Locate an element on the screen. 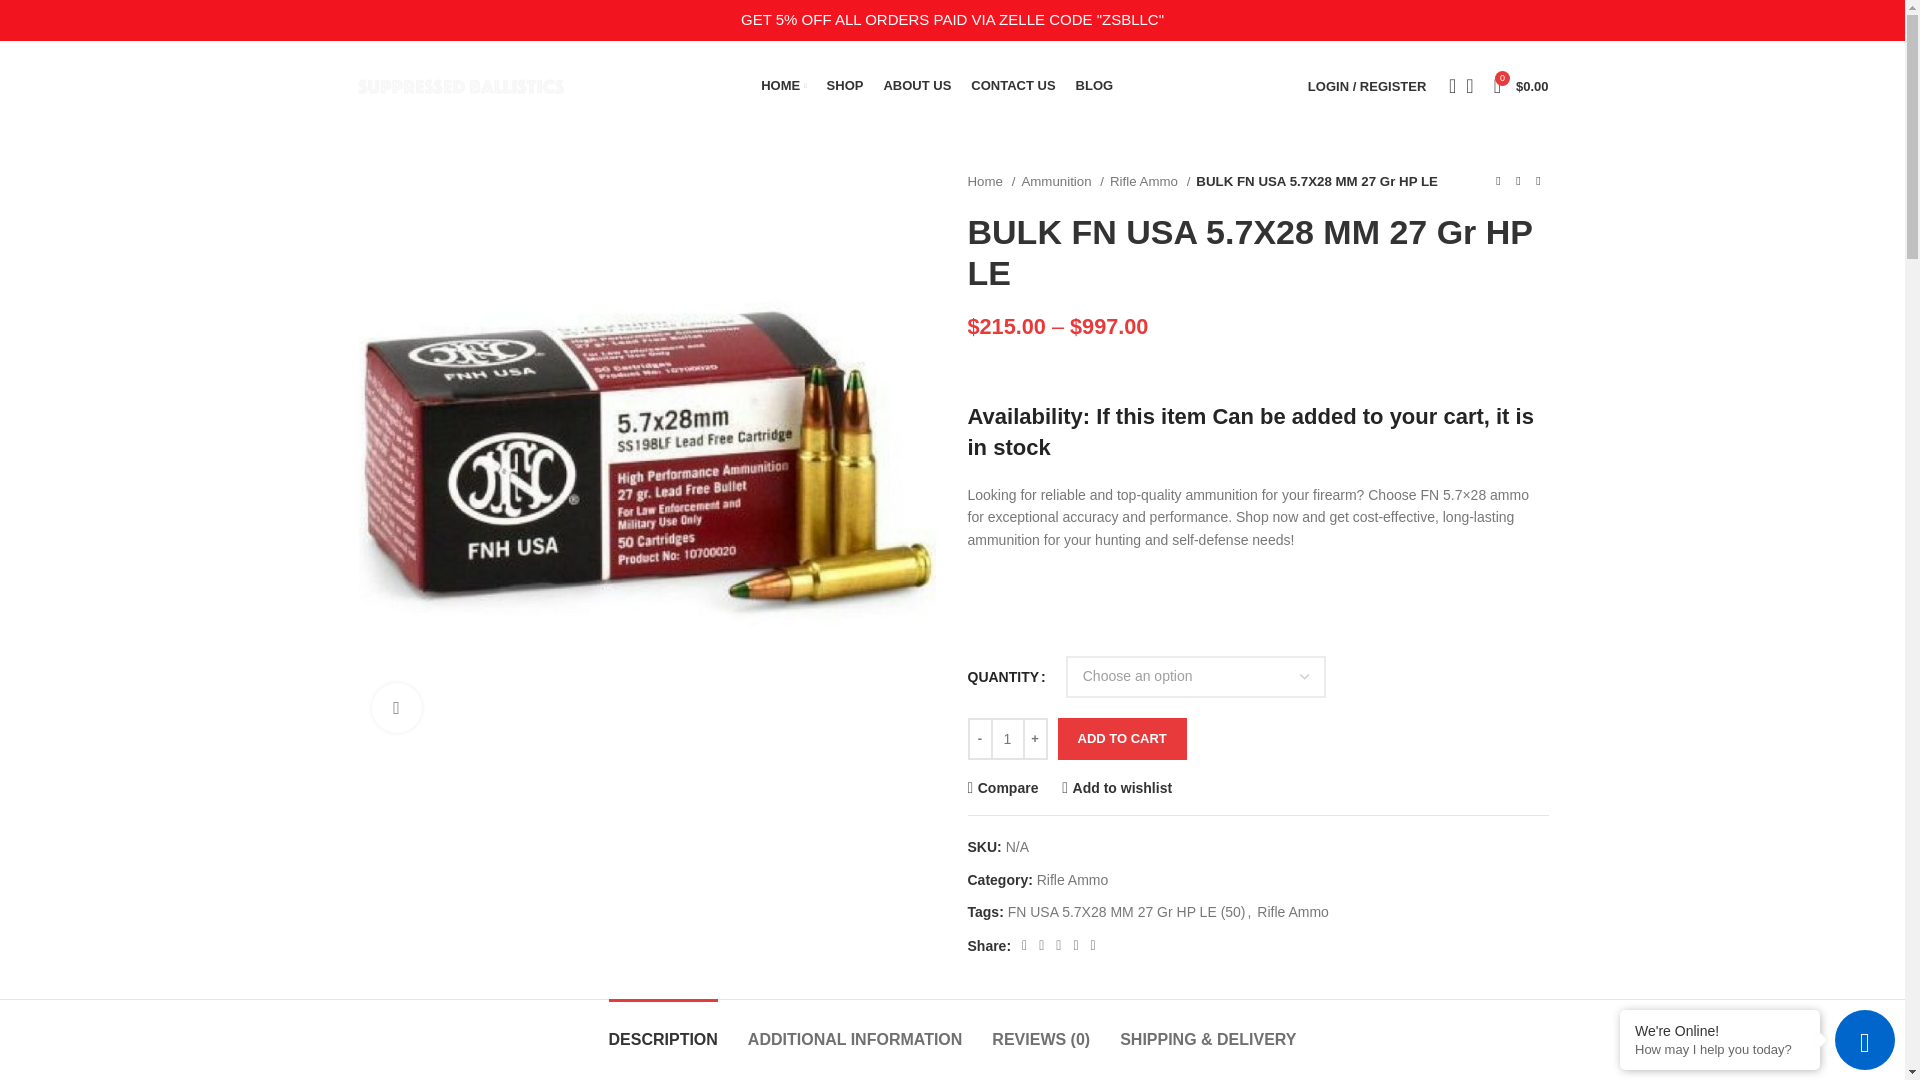 The height and width of the screenshot is (1080, 1920). ABOUT US is located at coordinates (916, 85).